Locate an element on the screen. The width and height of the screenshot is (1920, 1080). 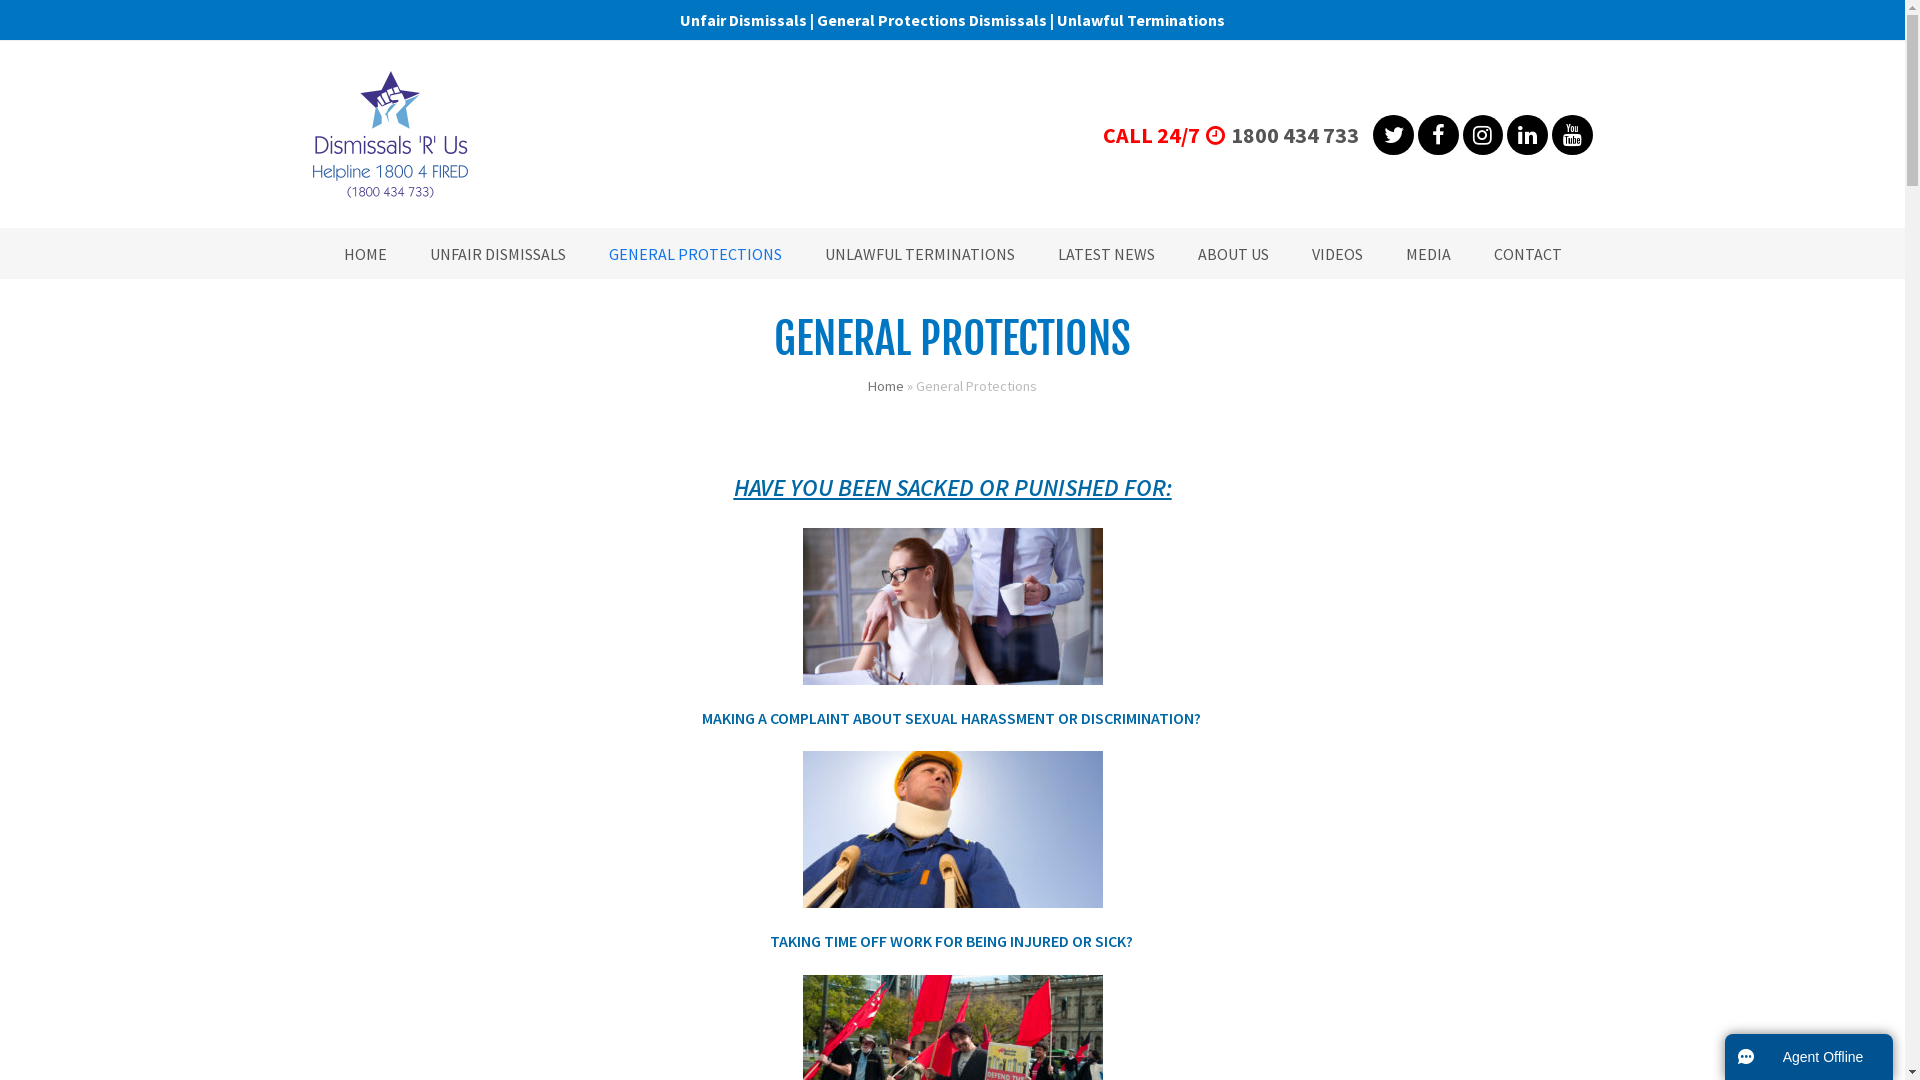
1800 434 733 is located at coordinates (1295, 135).